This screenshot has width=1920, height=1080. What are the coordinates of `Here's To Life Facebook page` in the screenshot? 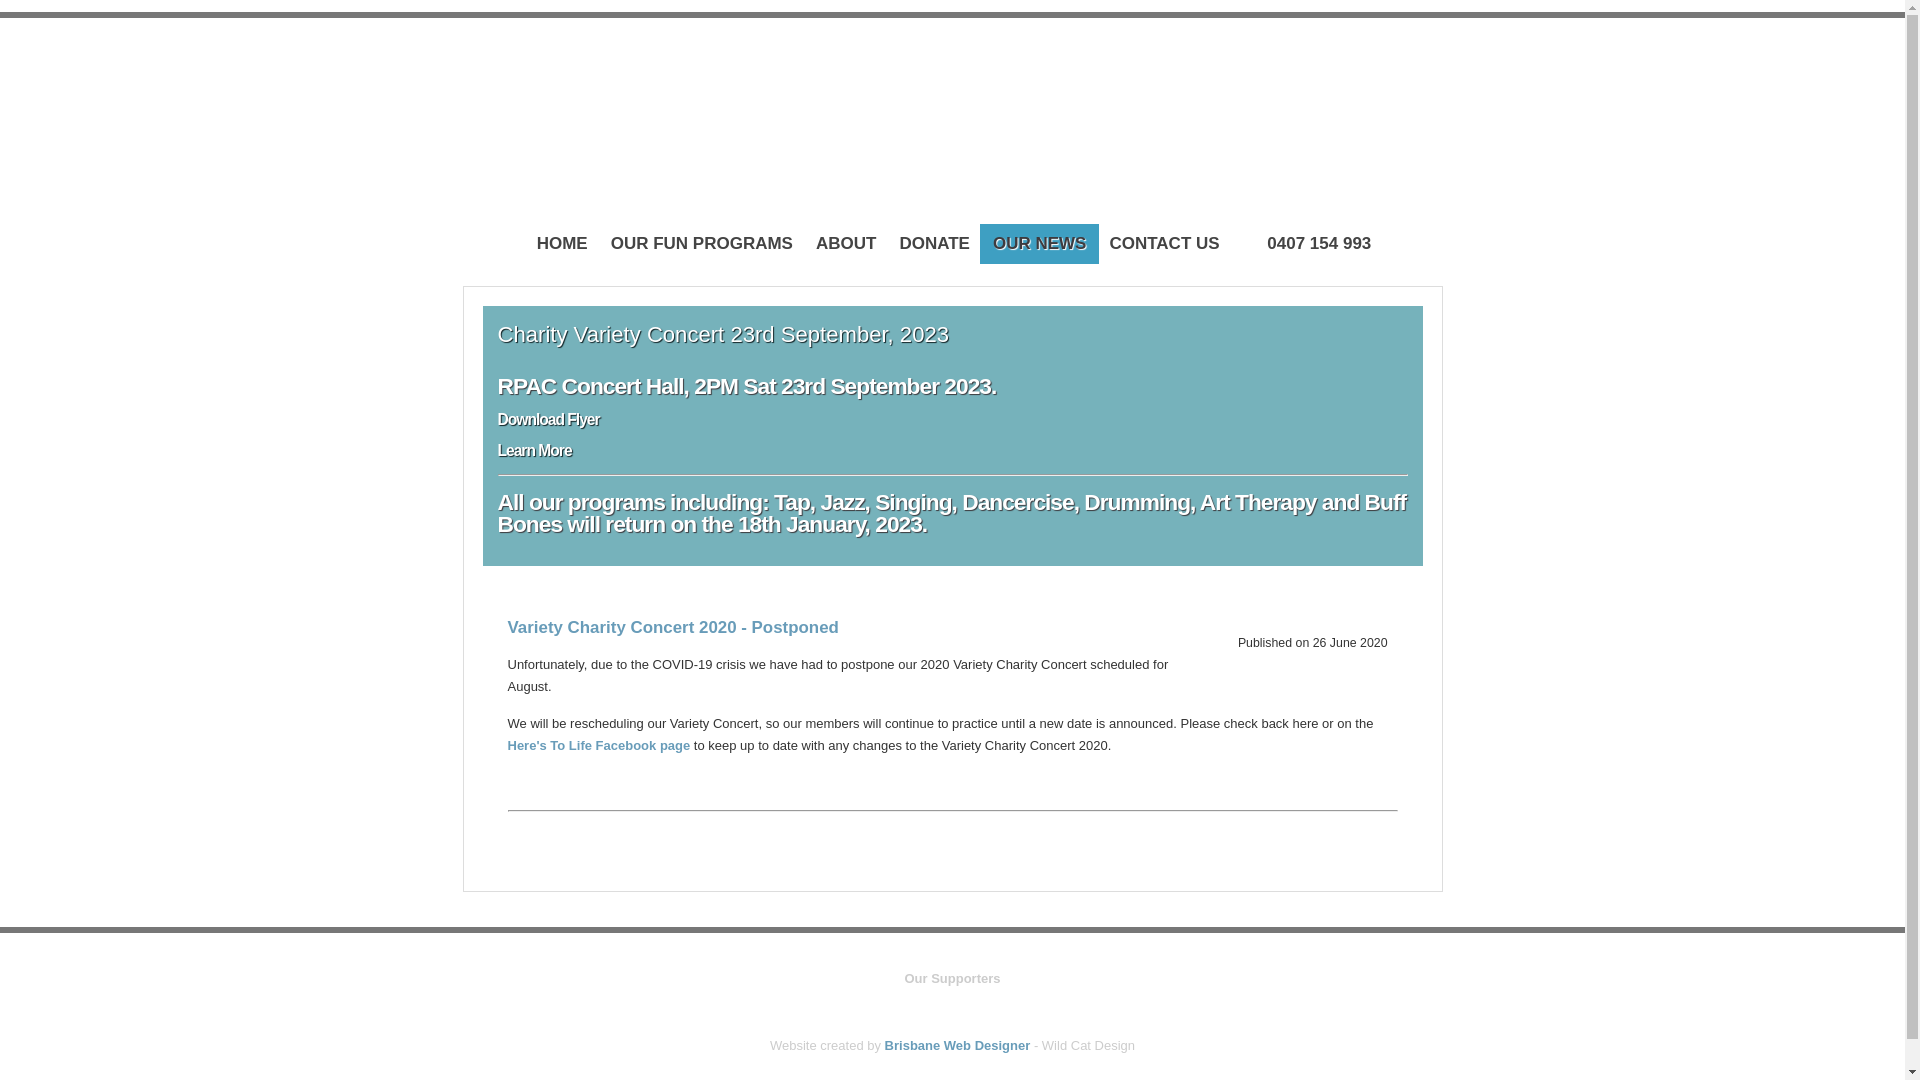 It's located at (600, 746).